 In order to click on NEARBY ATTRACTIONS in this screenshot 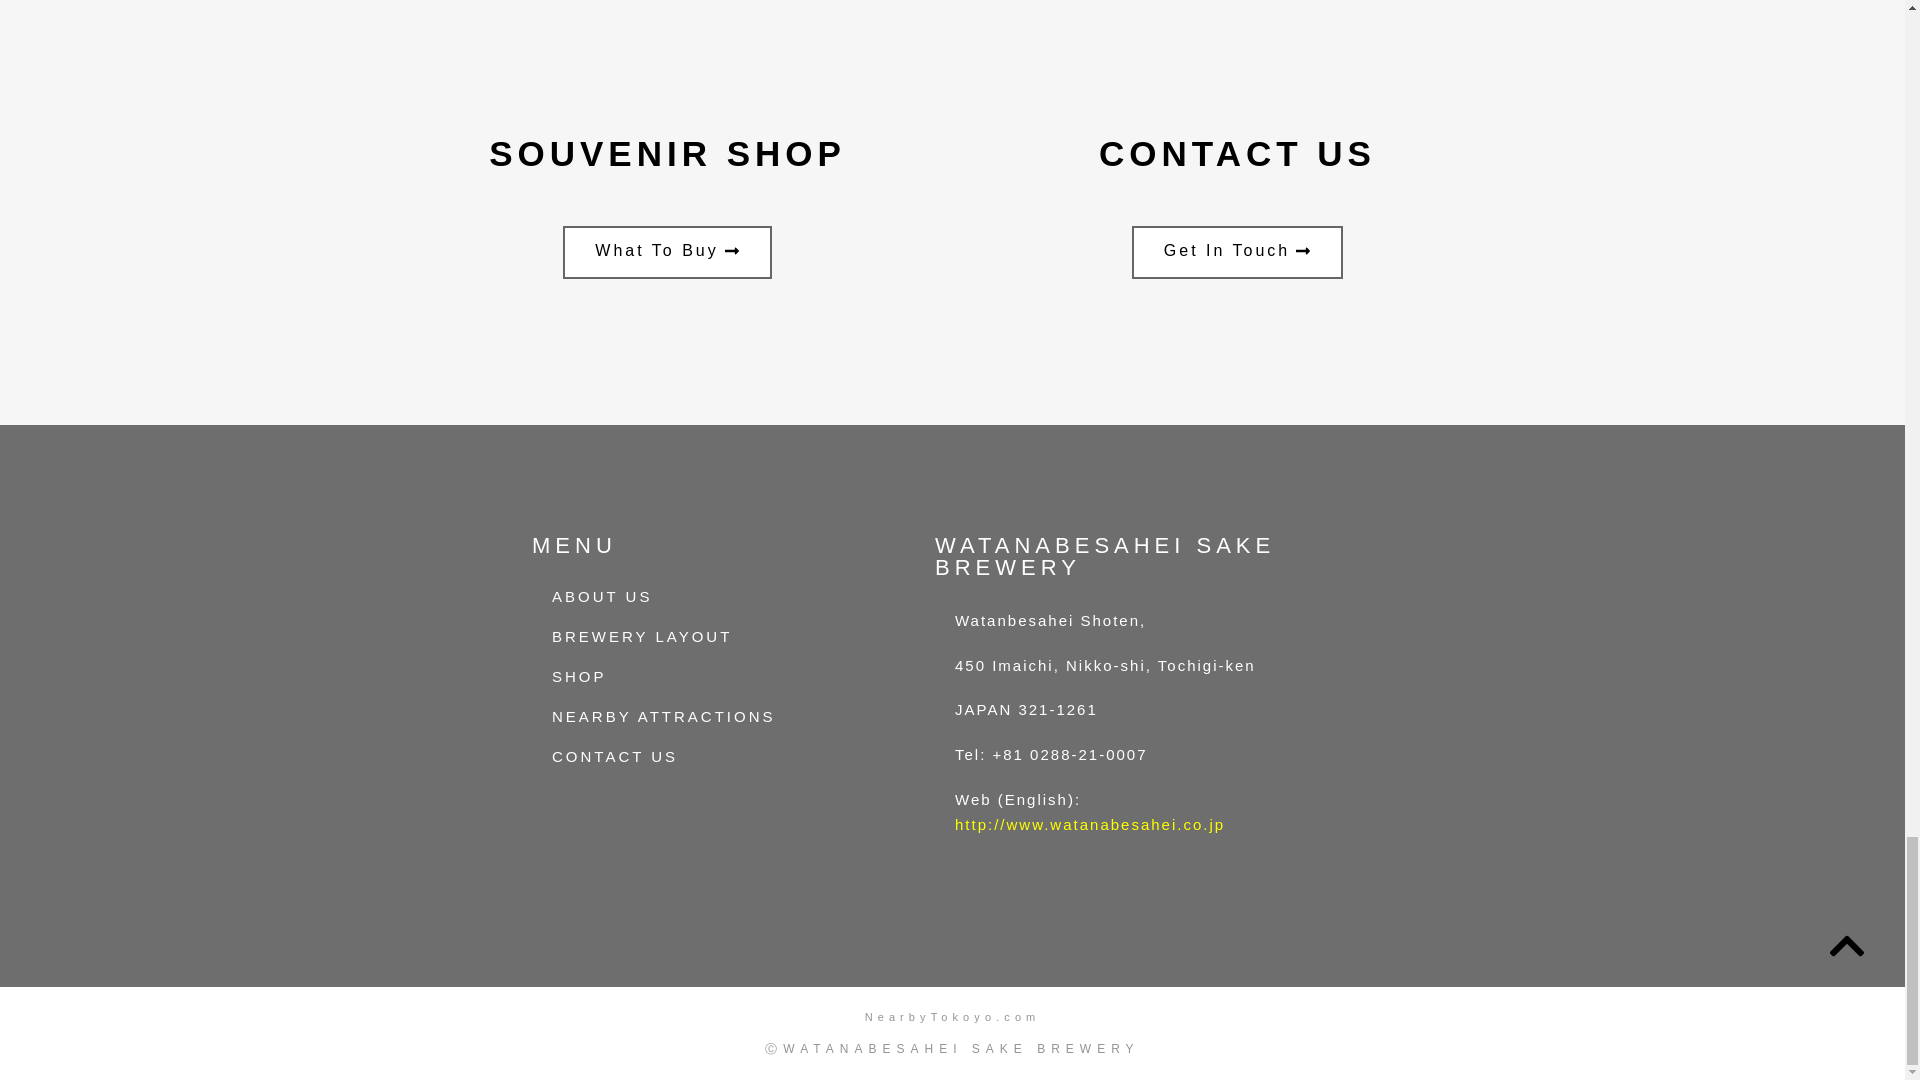, I will do `click(683, 716)`.